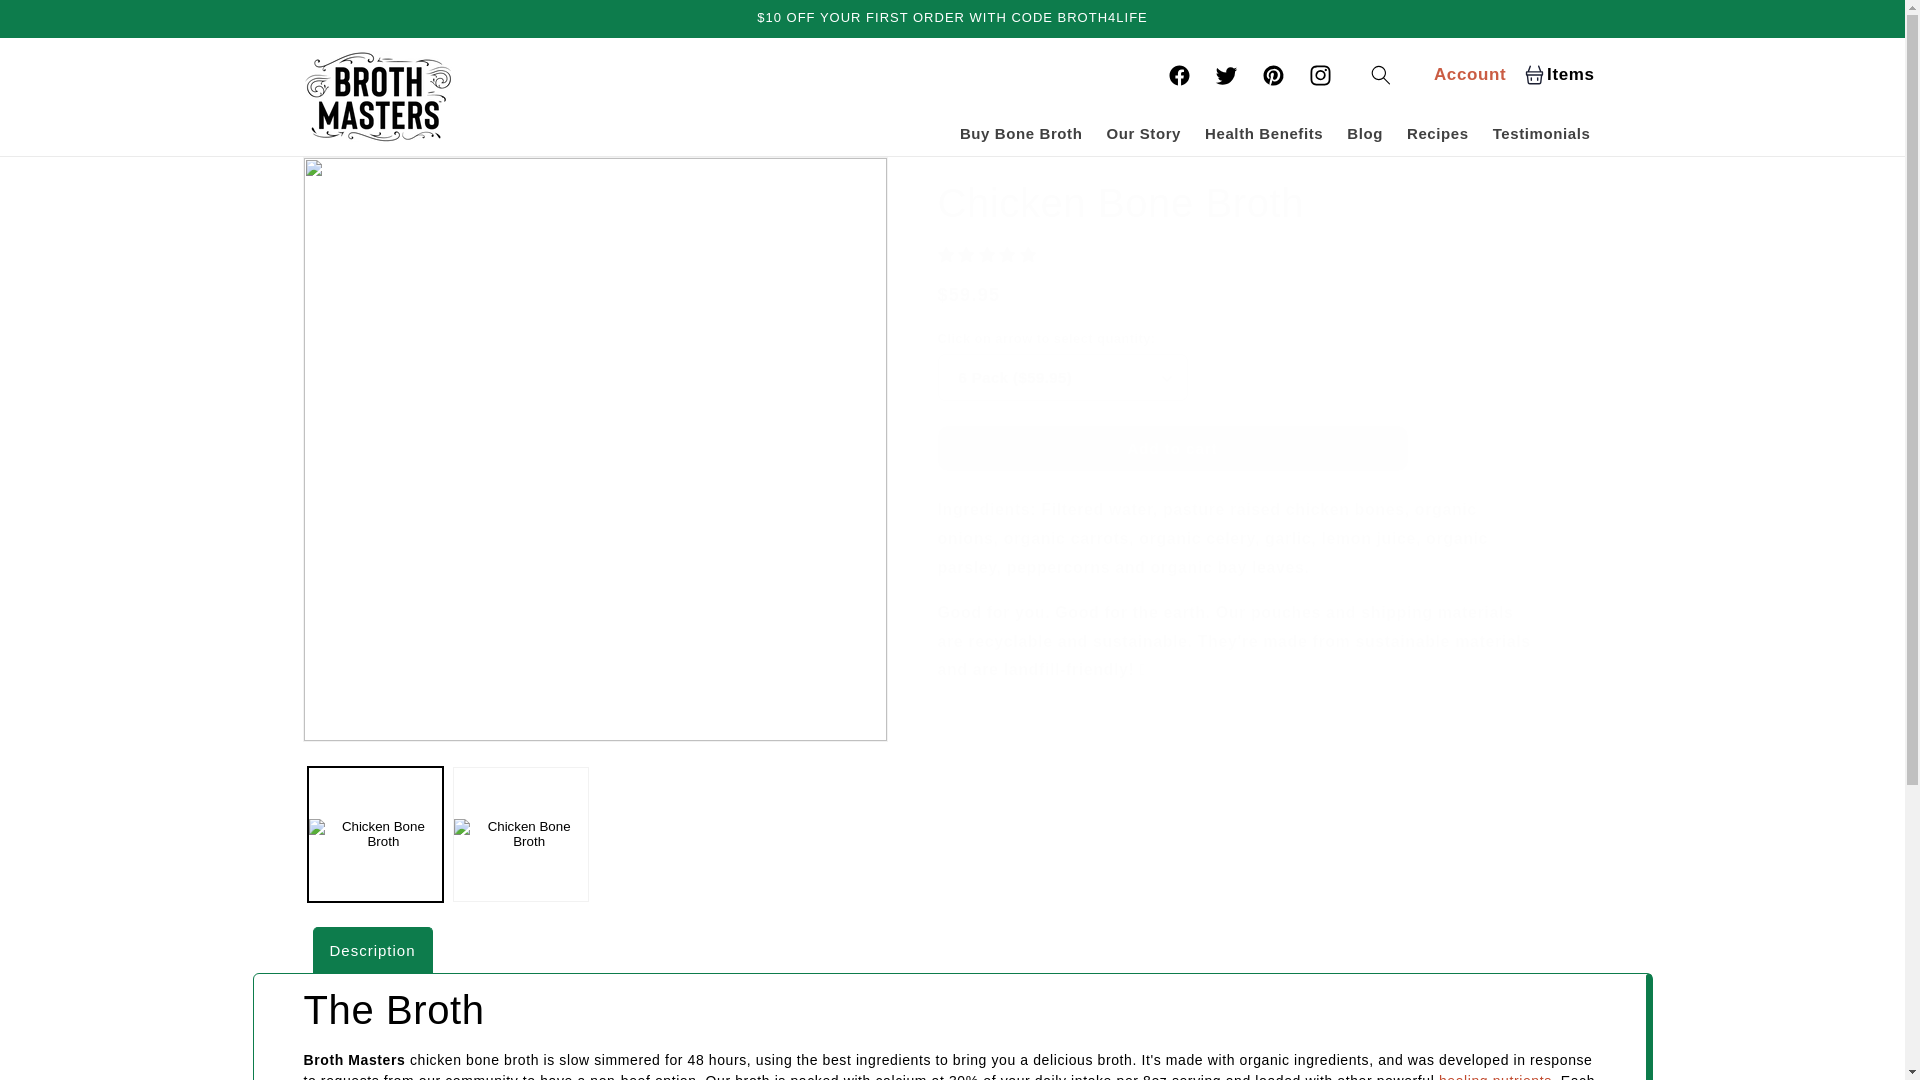  Describe the element at coordinates (1542, 134) in the screenshot. I see `Blog` at that location.